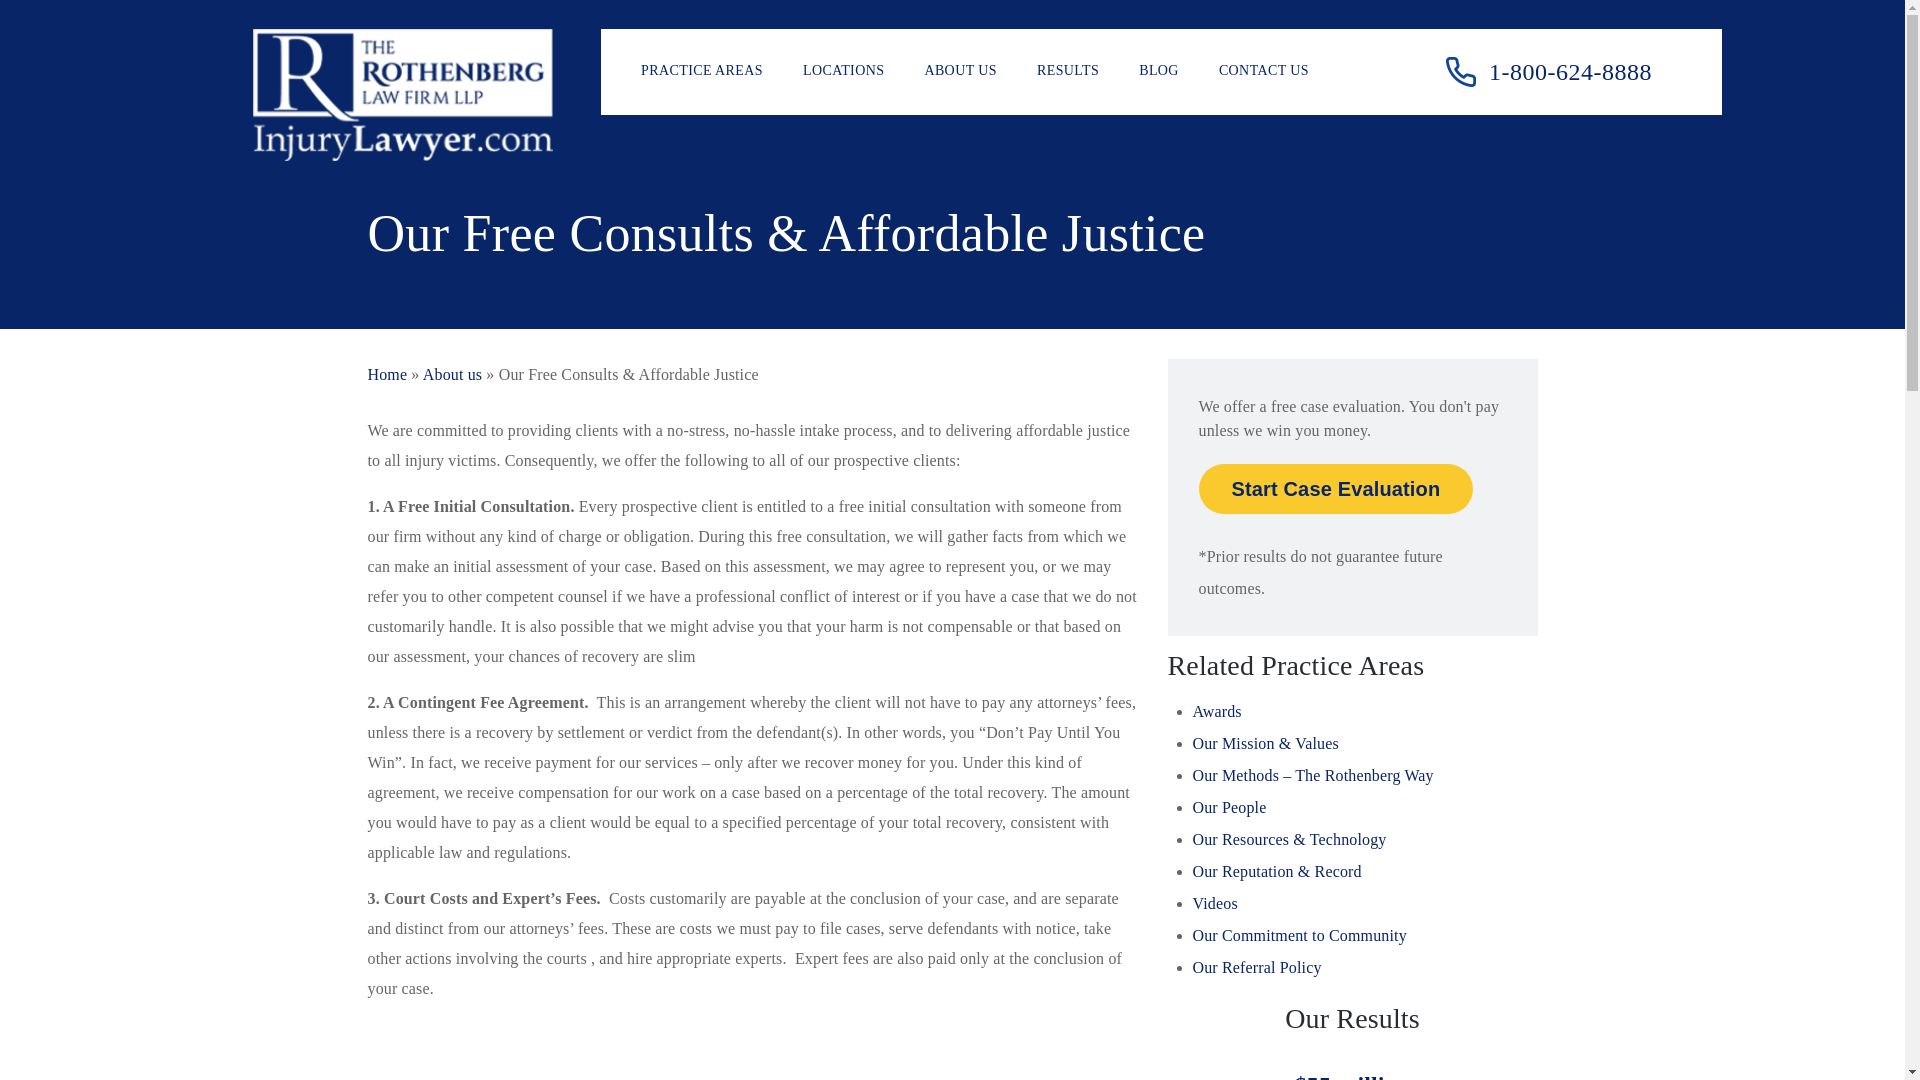 Image resolution: width=1920 pixels, height=1080 pixels. I want to click on InjuryLawyer Logo, so click(402, 94).